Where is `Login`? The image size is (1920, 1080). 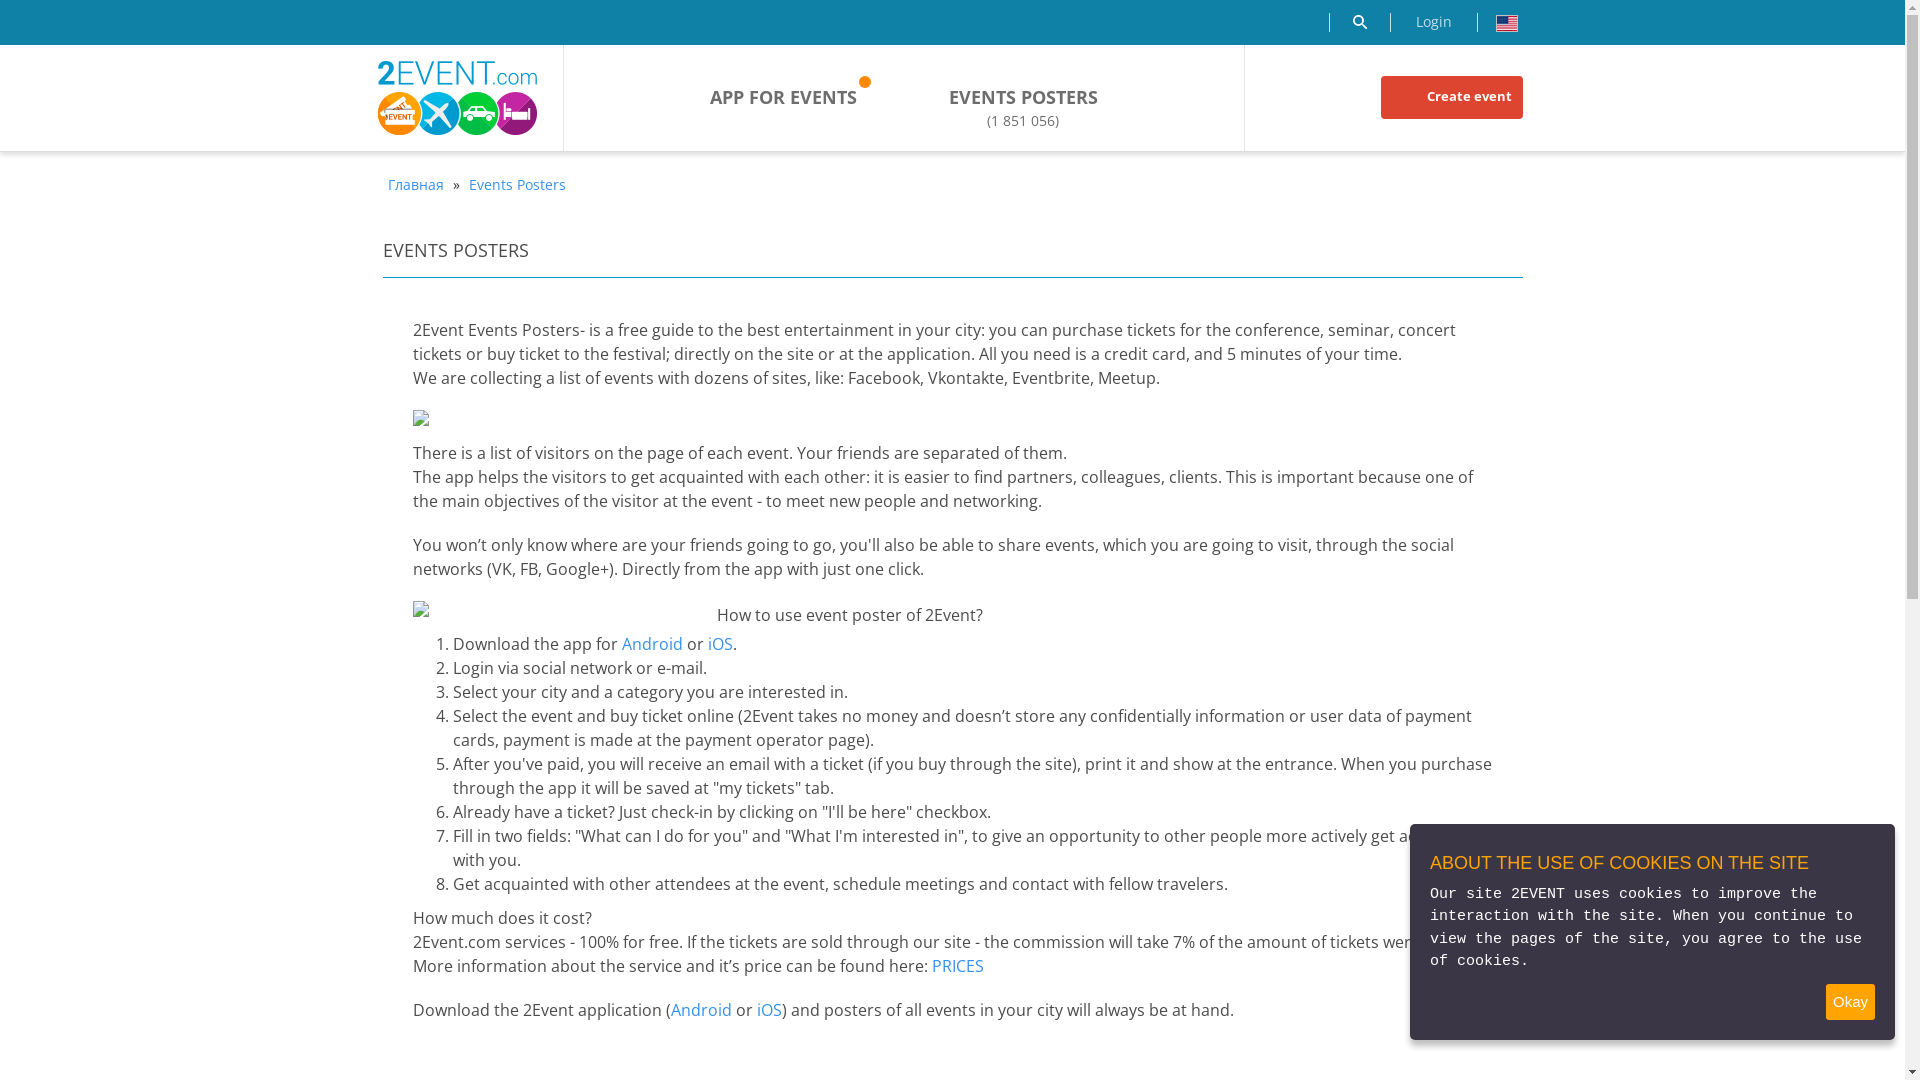 Login is located at coordinates (1434, 22).